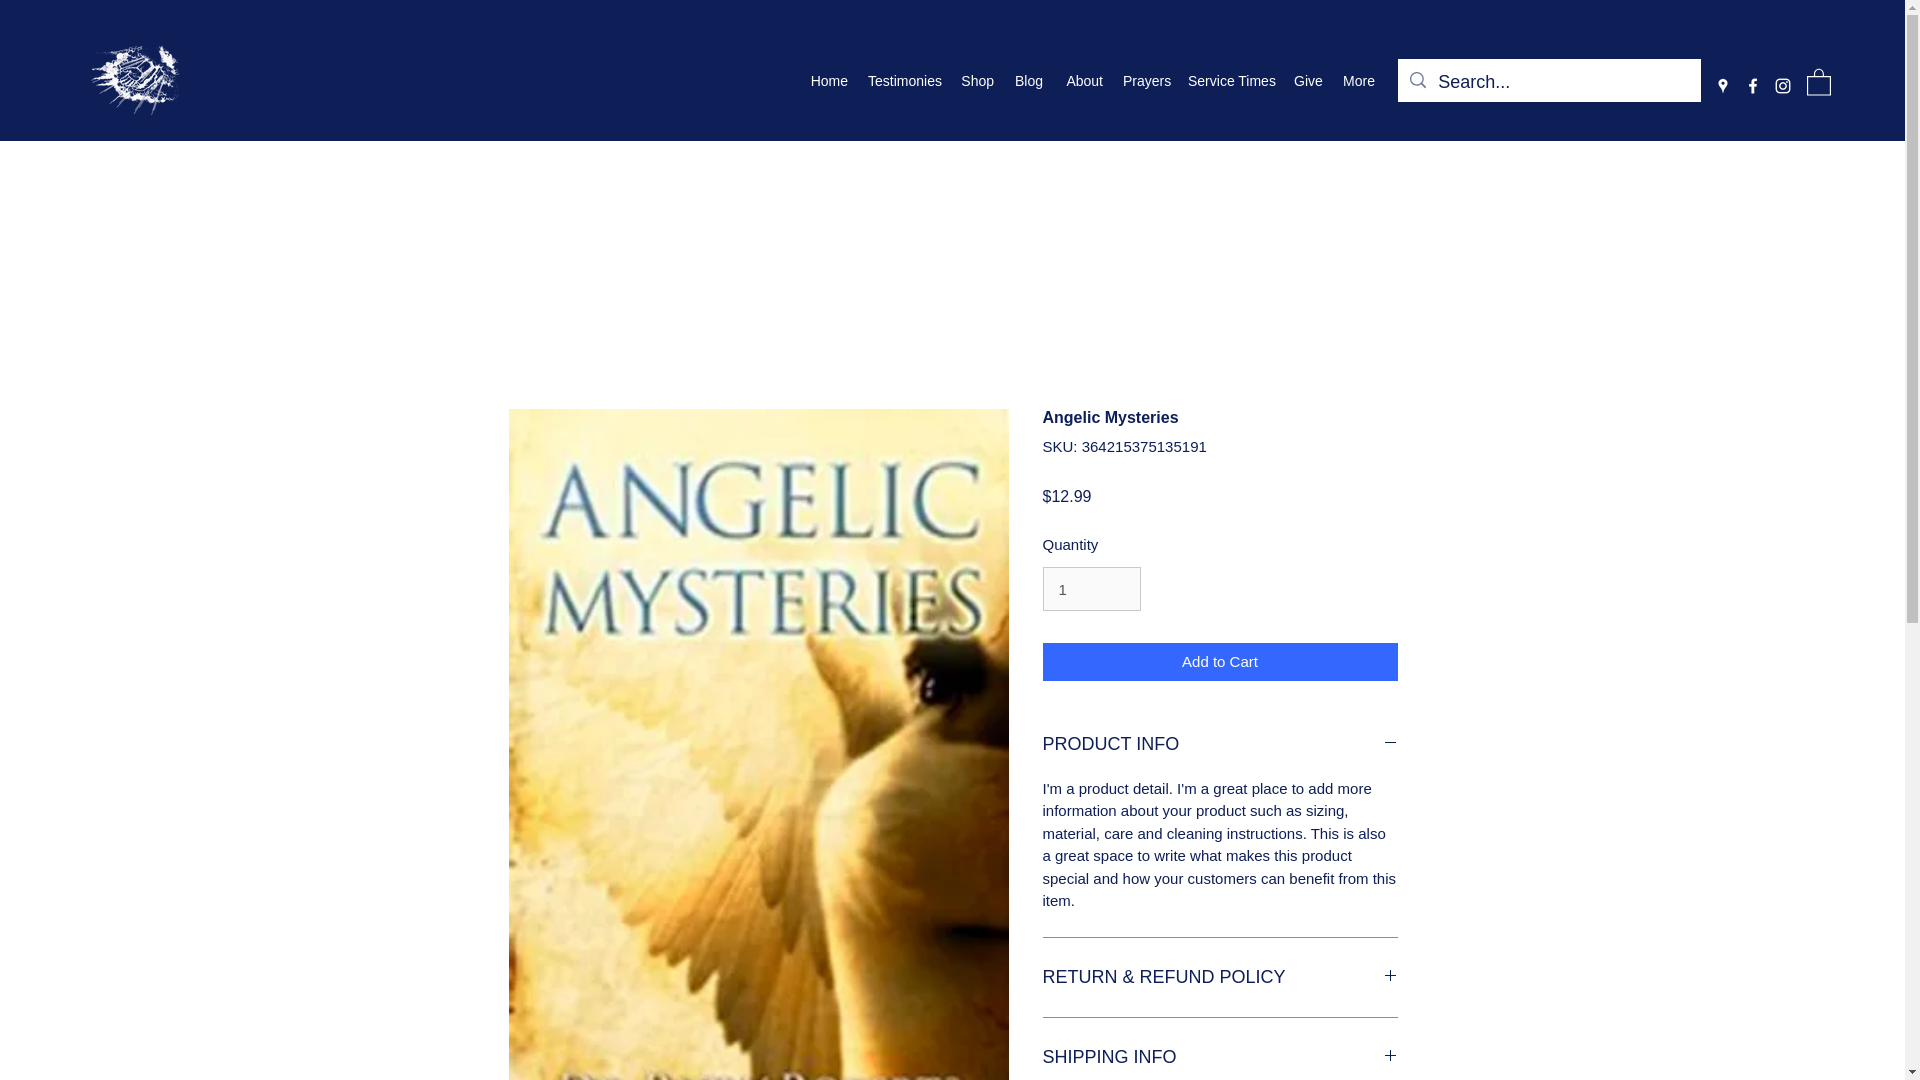 The height and width of the screenshot is (1080, 1920). I want to click on PRODUCT INFO, so click(1220, 745).